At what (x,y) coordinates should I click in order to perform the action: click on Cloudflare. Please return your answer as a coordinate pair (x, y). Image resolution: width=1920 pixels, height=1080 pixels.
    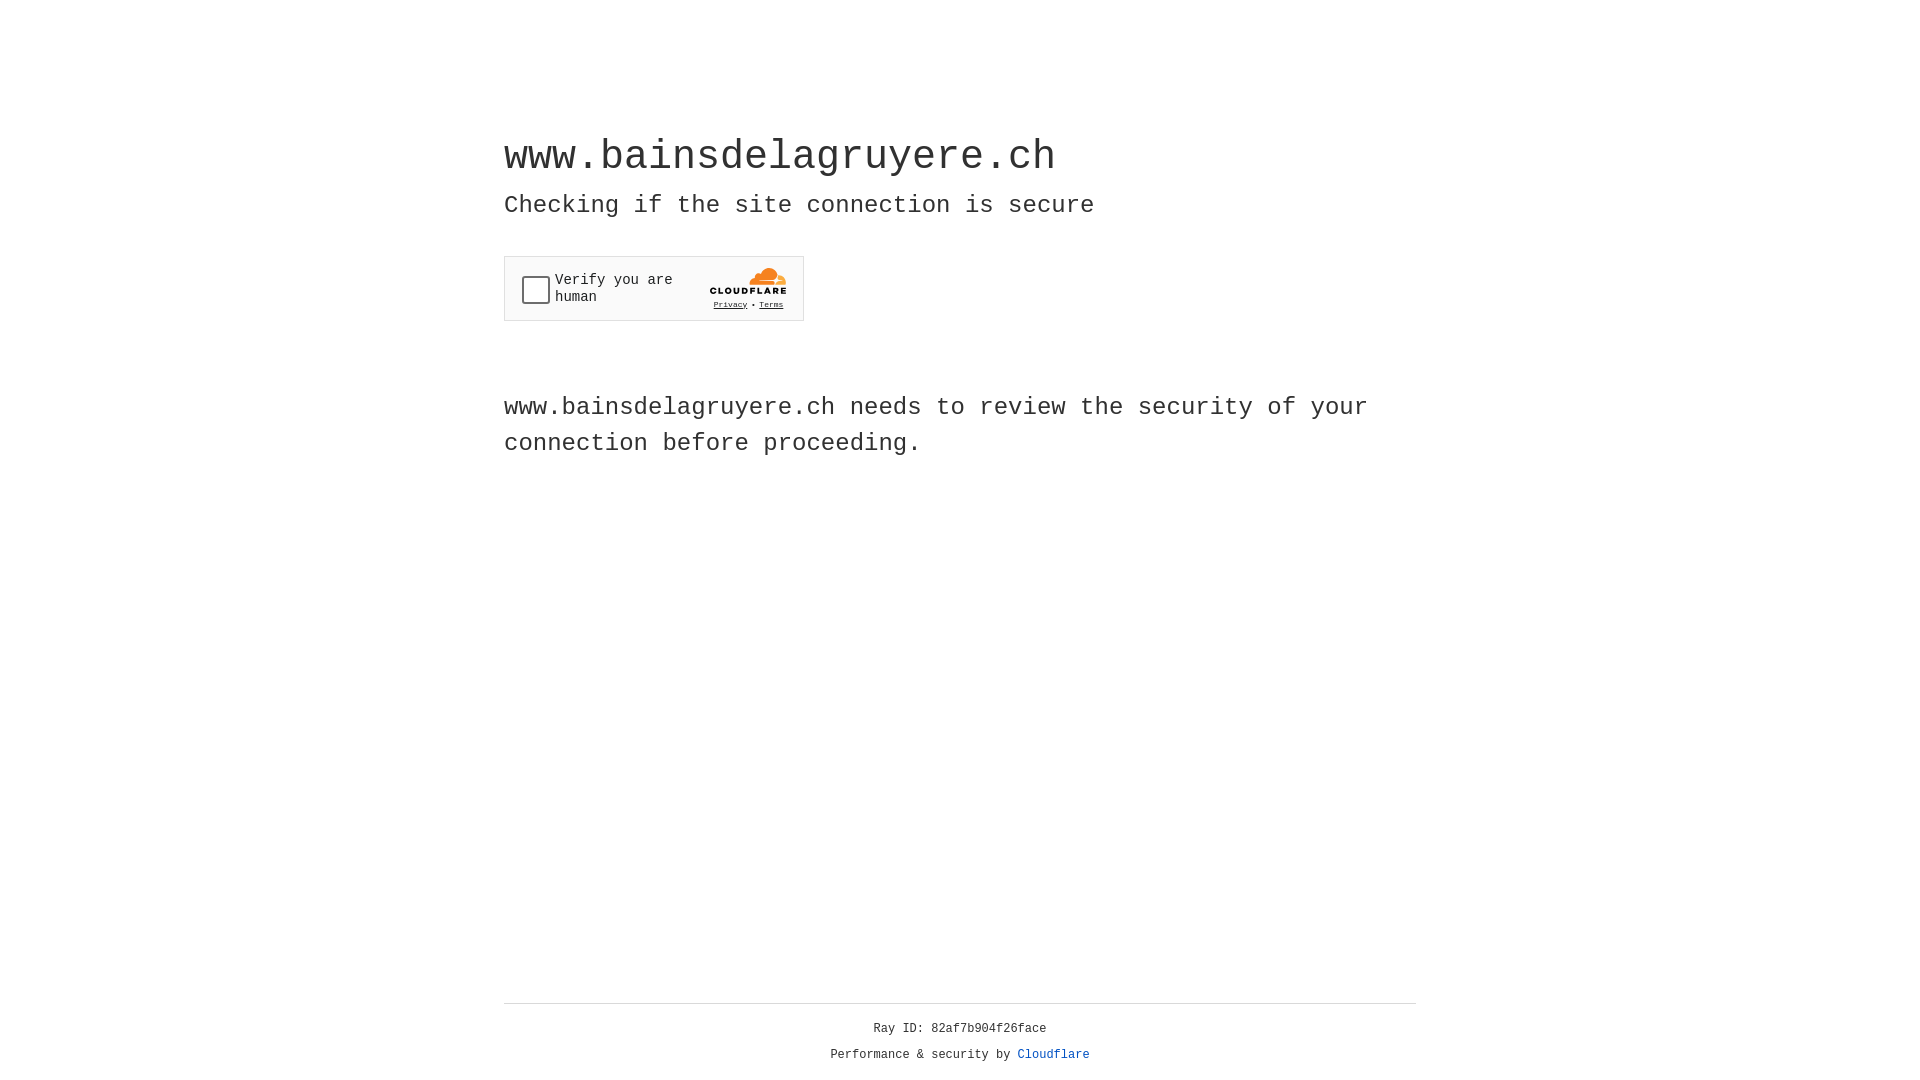
    Looking at the image, I should click on (1054, 1055).